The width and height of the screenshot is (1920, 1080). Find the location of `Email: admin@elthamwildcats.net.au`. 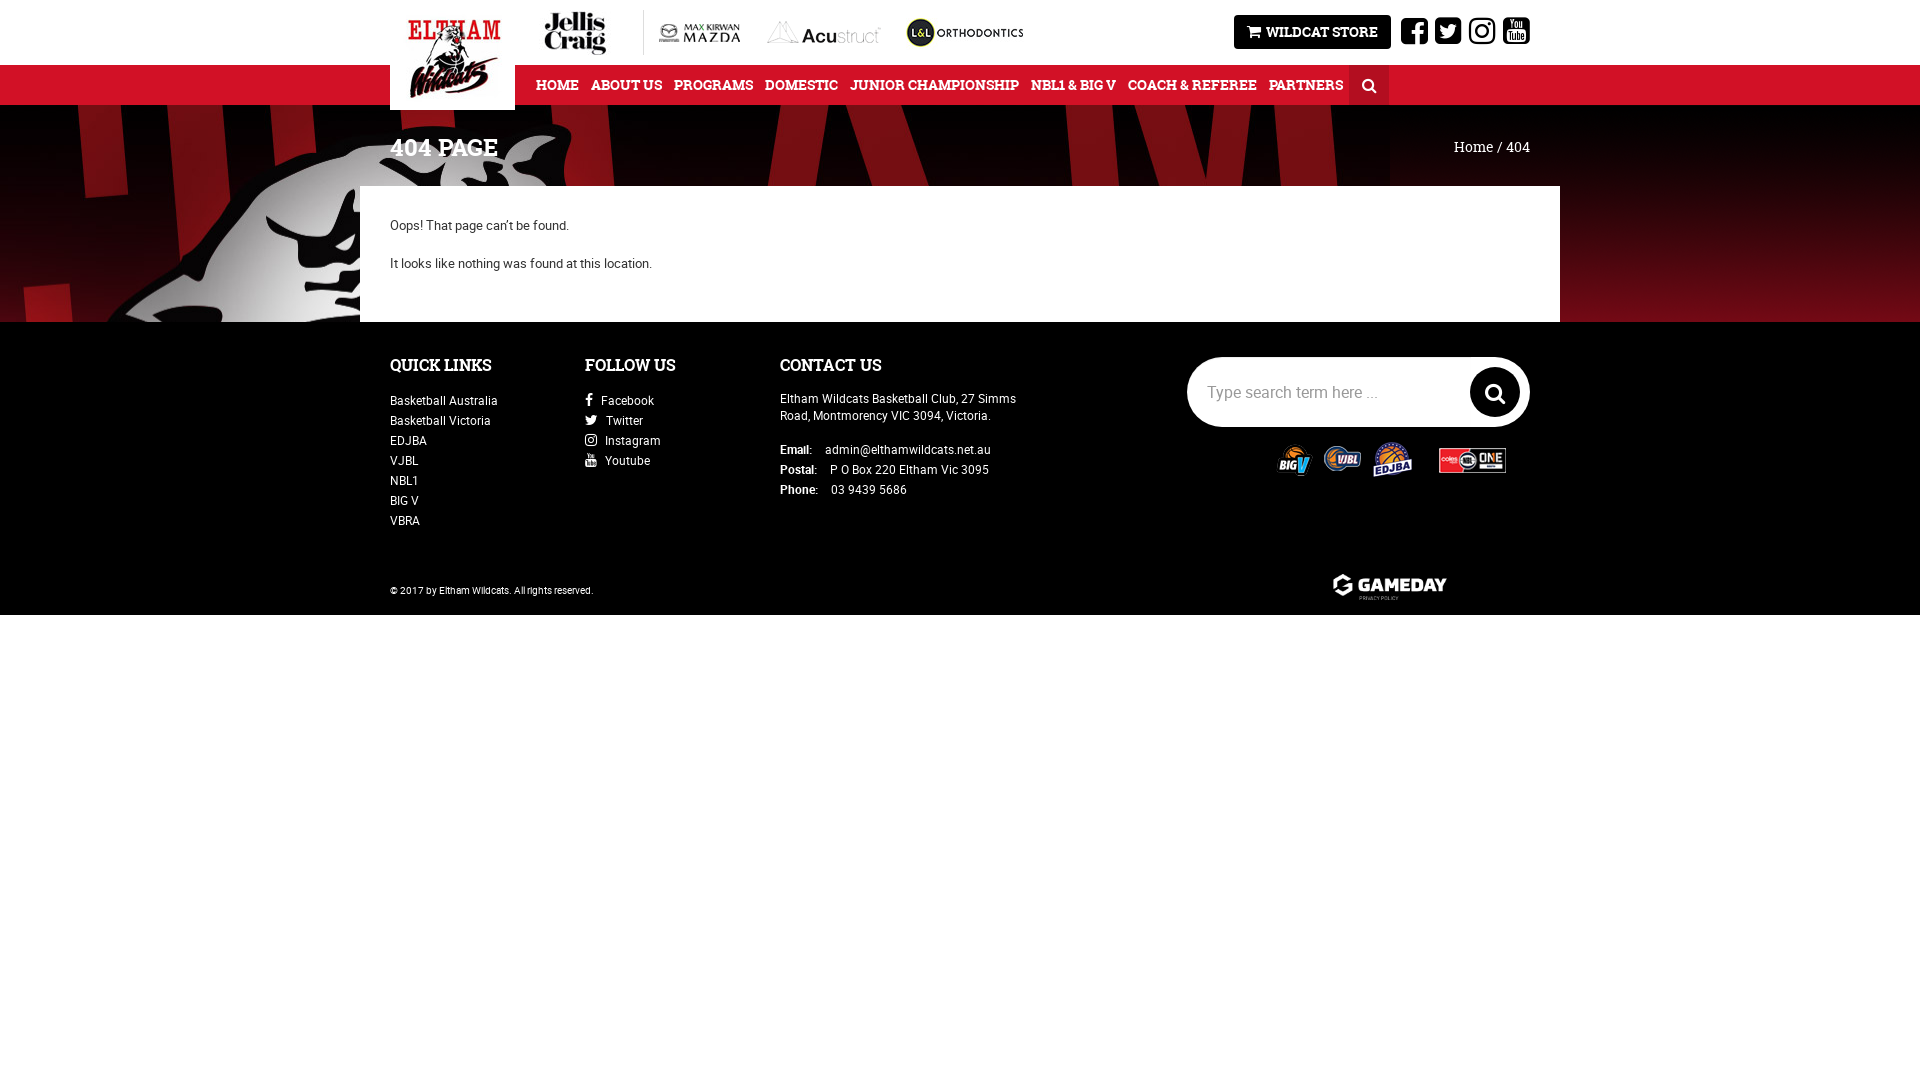

Email: admin@elthamwildcats.net.au is located at coordinates (886, 449).